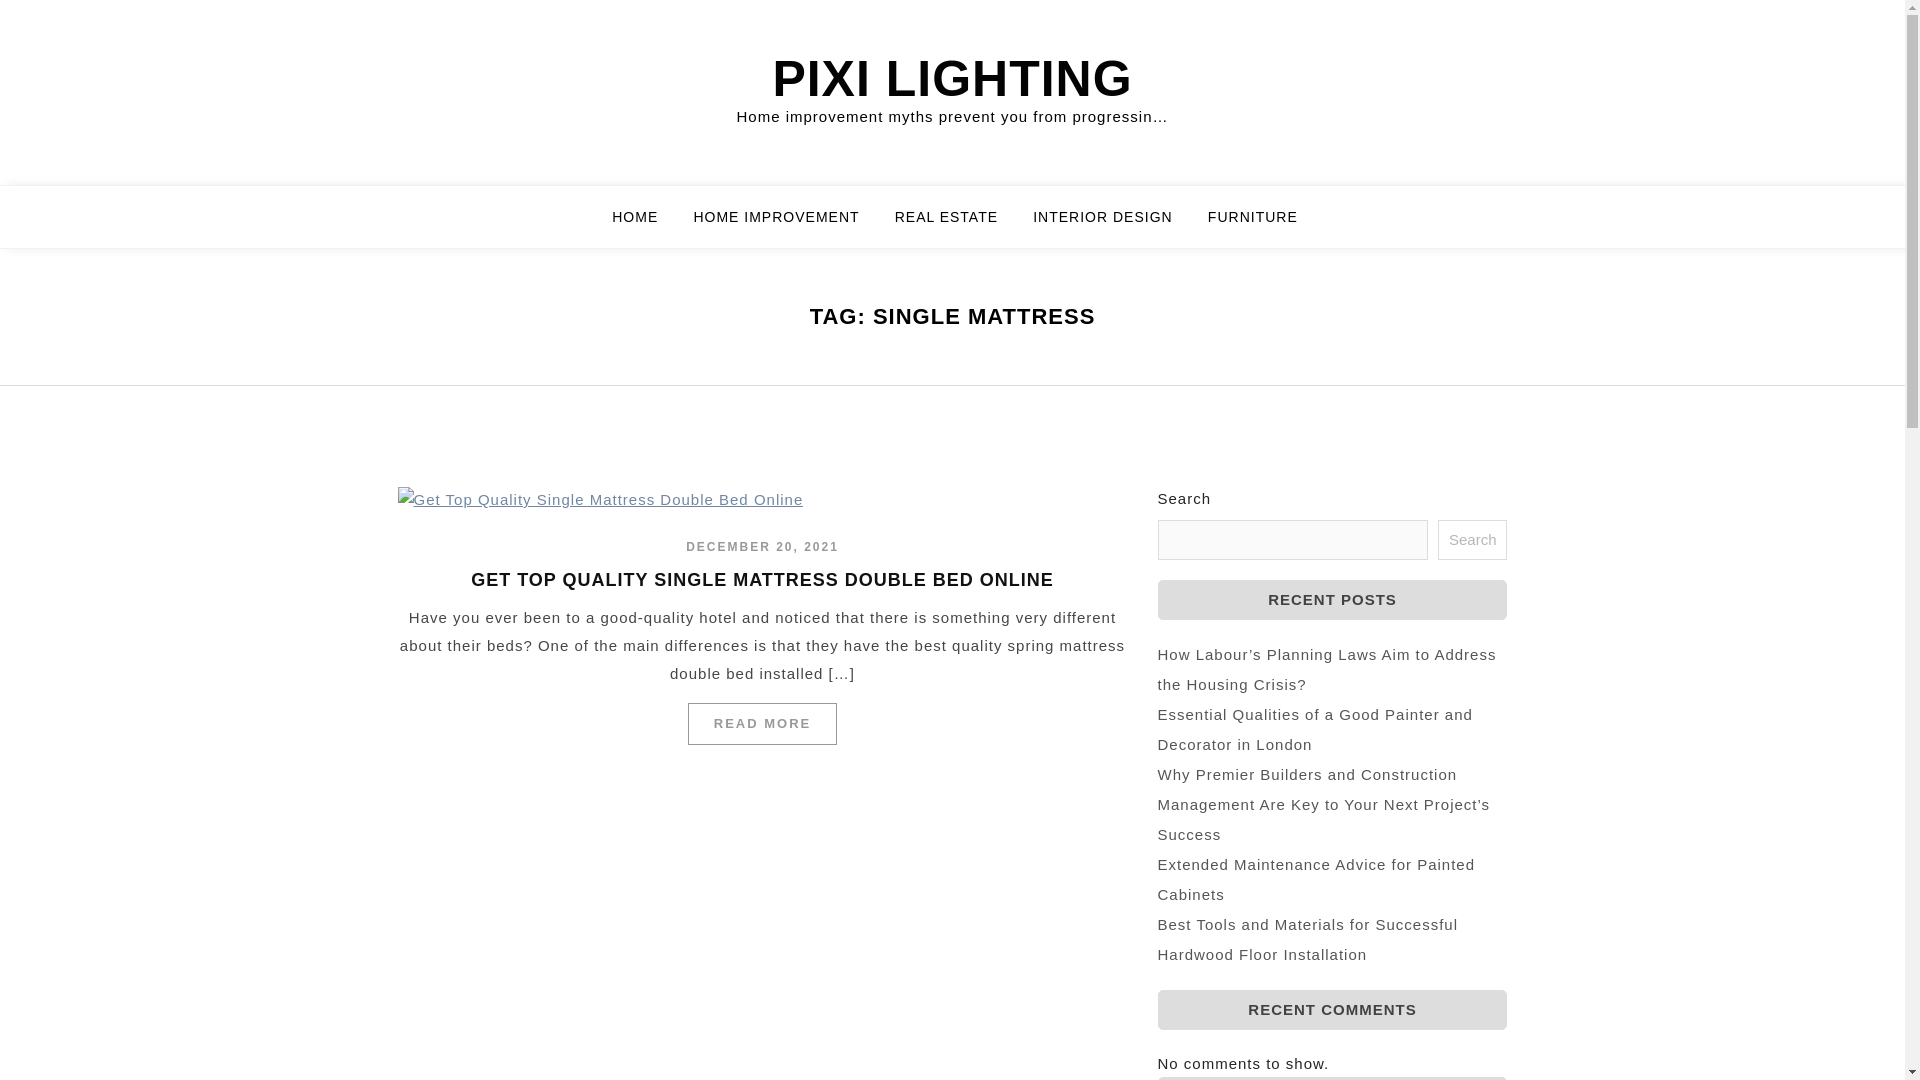 The image size is (1920, 1080). I want to click on READ MORE, so click(762, 724).